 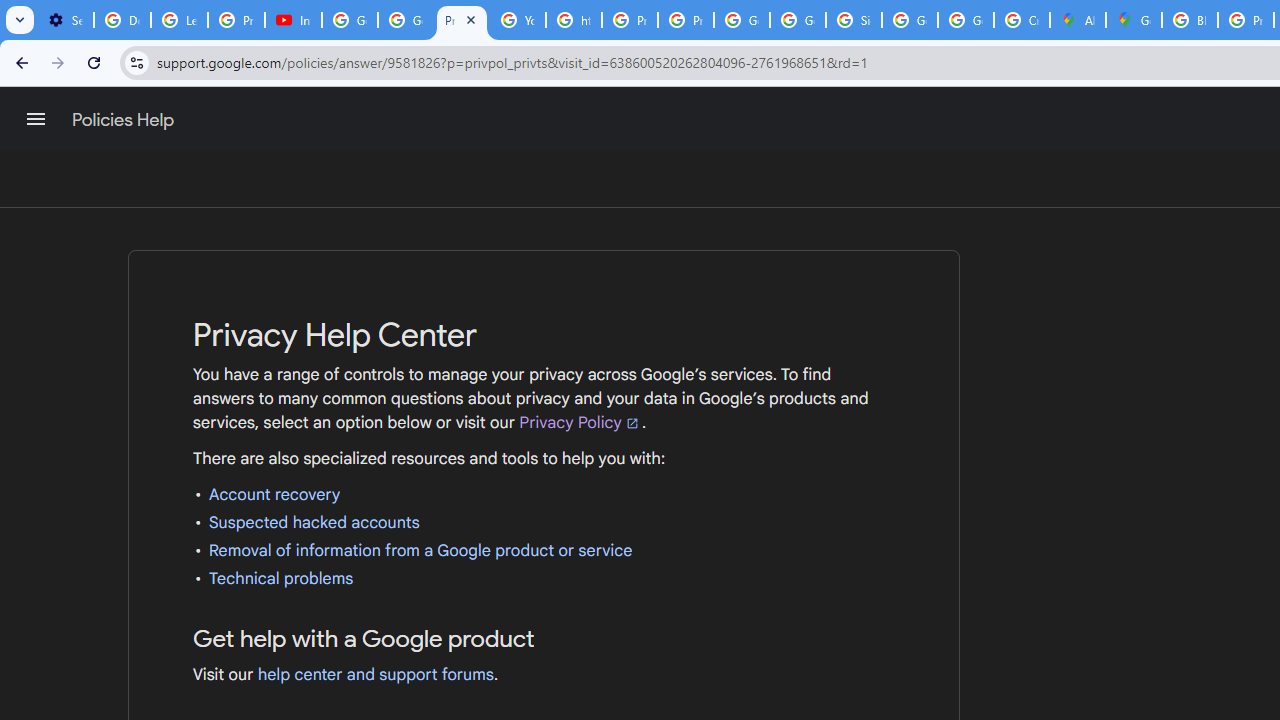 I want to click on Create your Google Account, so click(x=1022, y=20).